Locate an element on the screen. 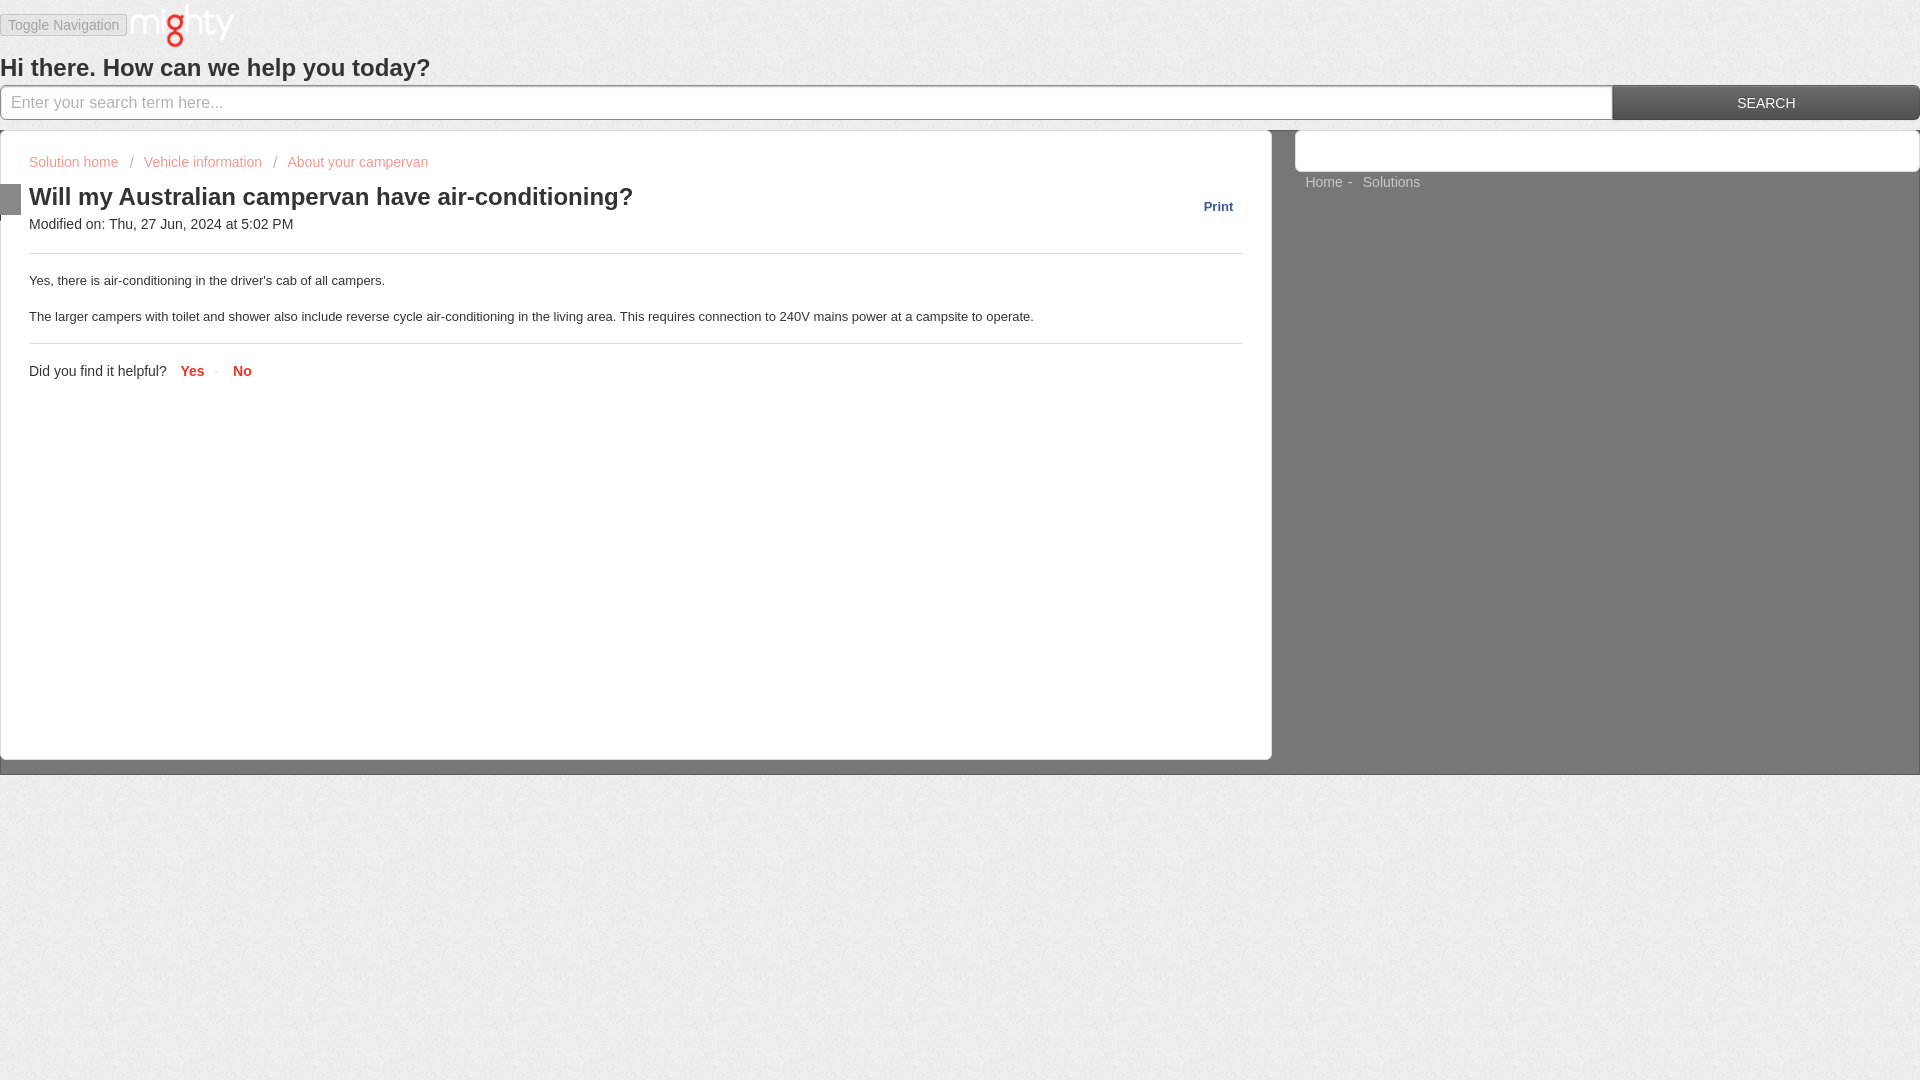 Image resolution: width=1920 pixels, height=1080 pixels. Print is located at coordinates (1208, 206).